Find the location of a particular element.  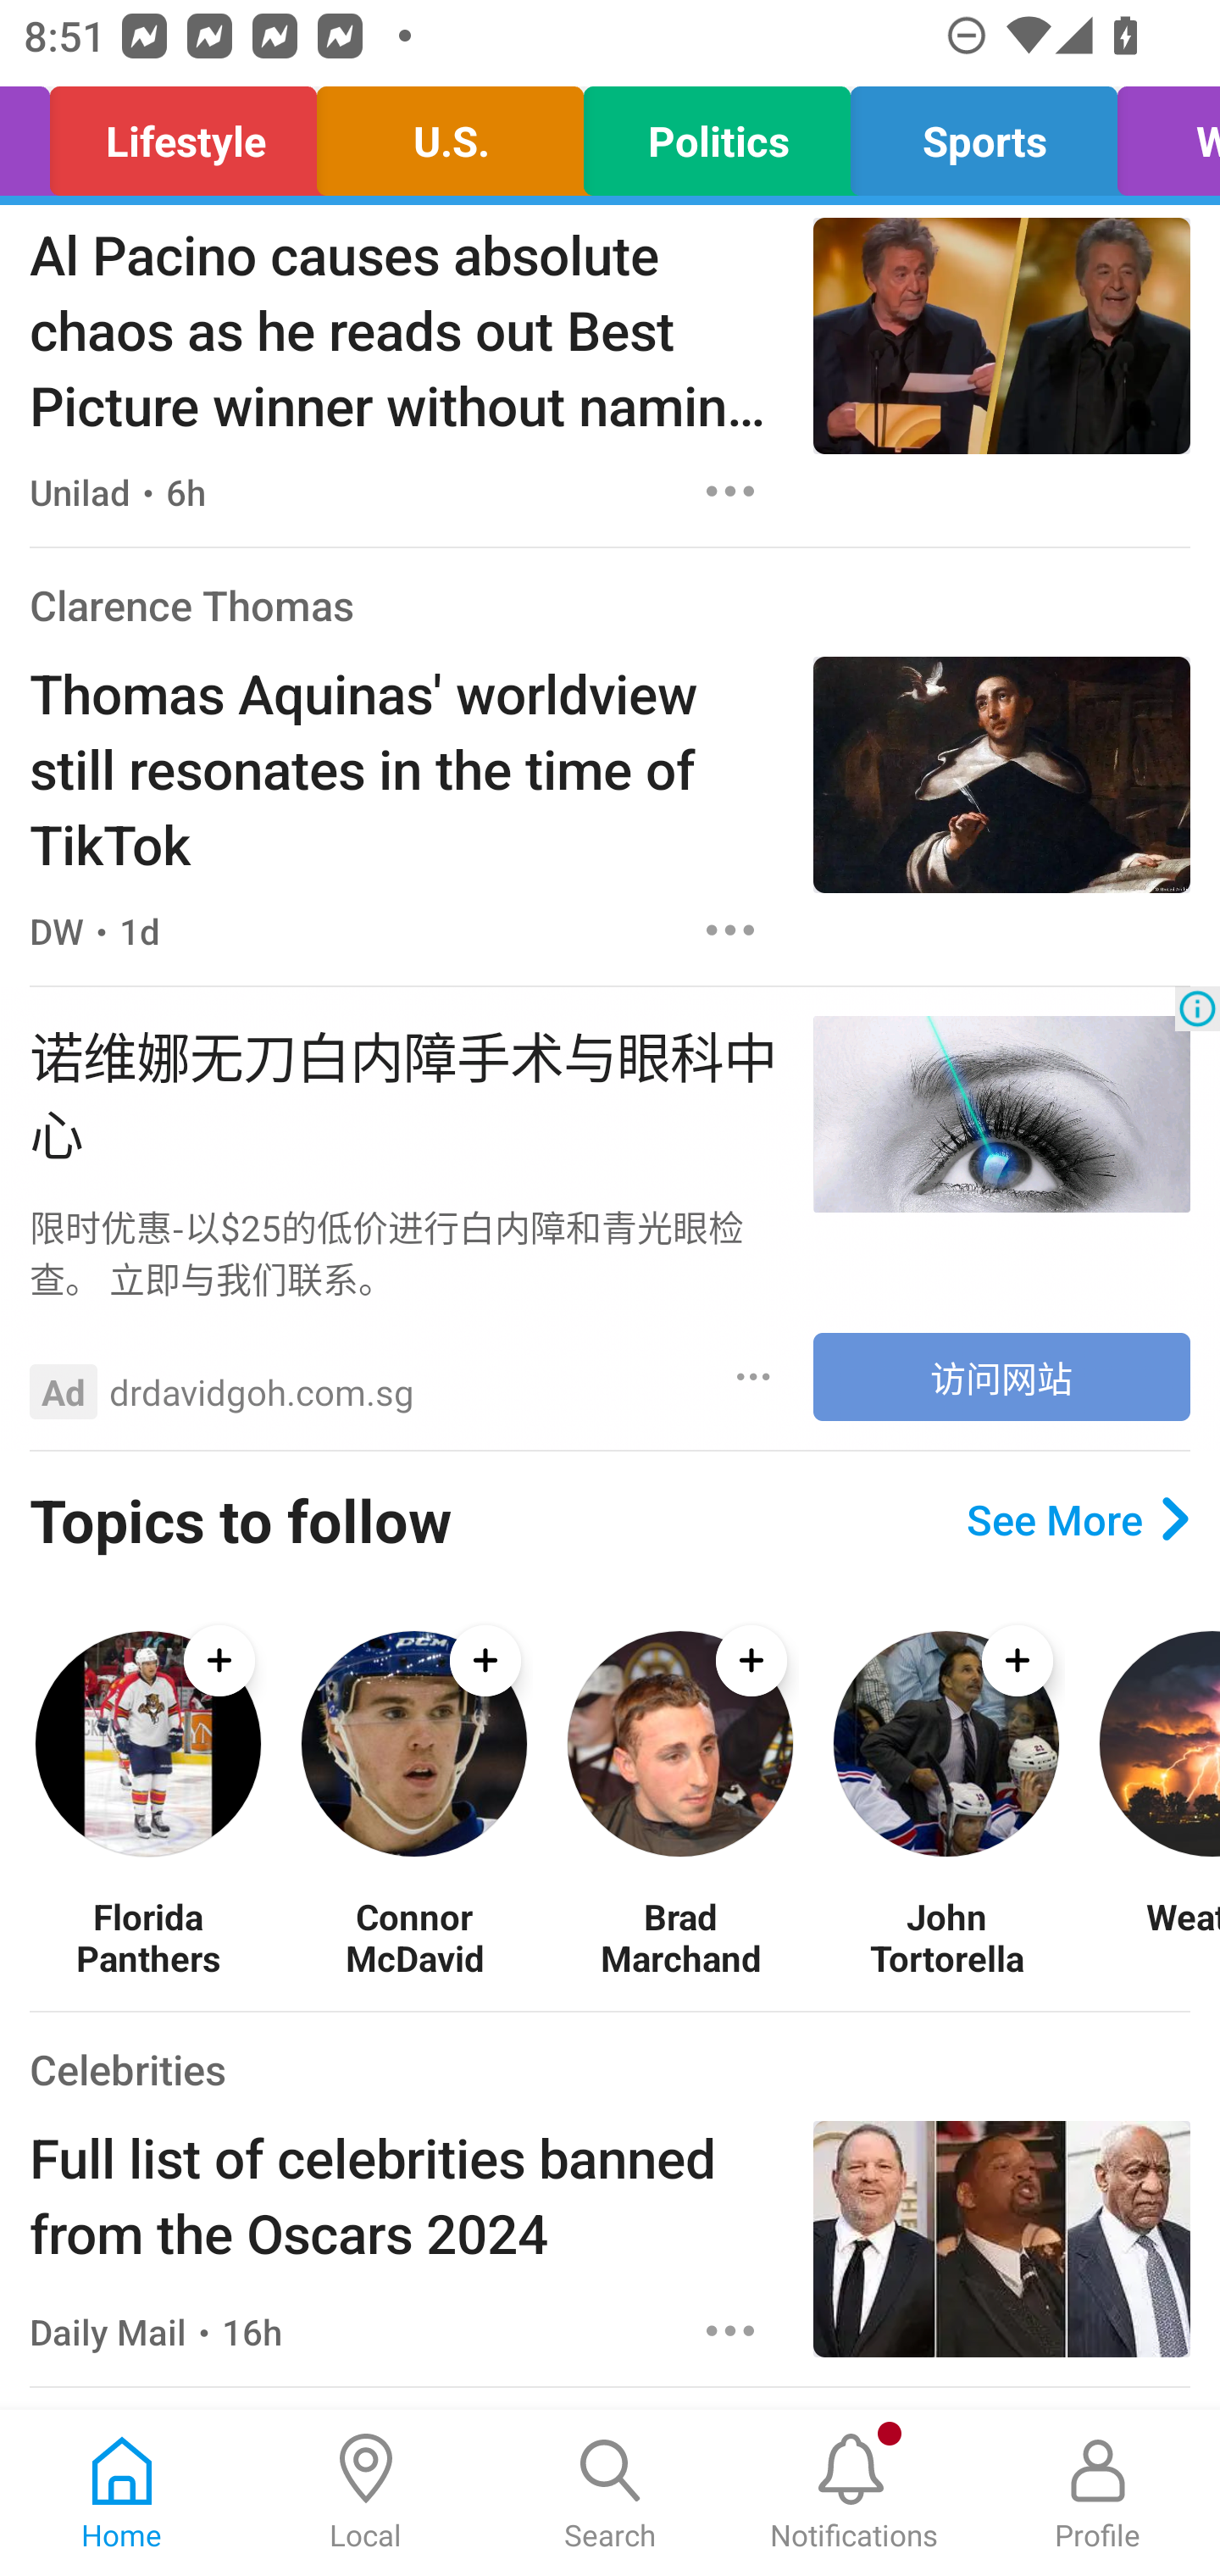

诺维娜无刀白内障手术与眼科中心 is located at coordinates (406, 1091).